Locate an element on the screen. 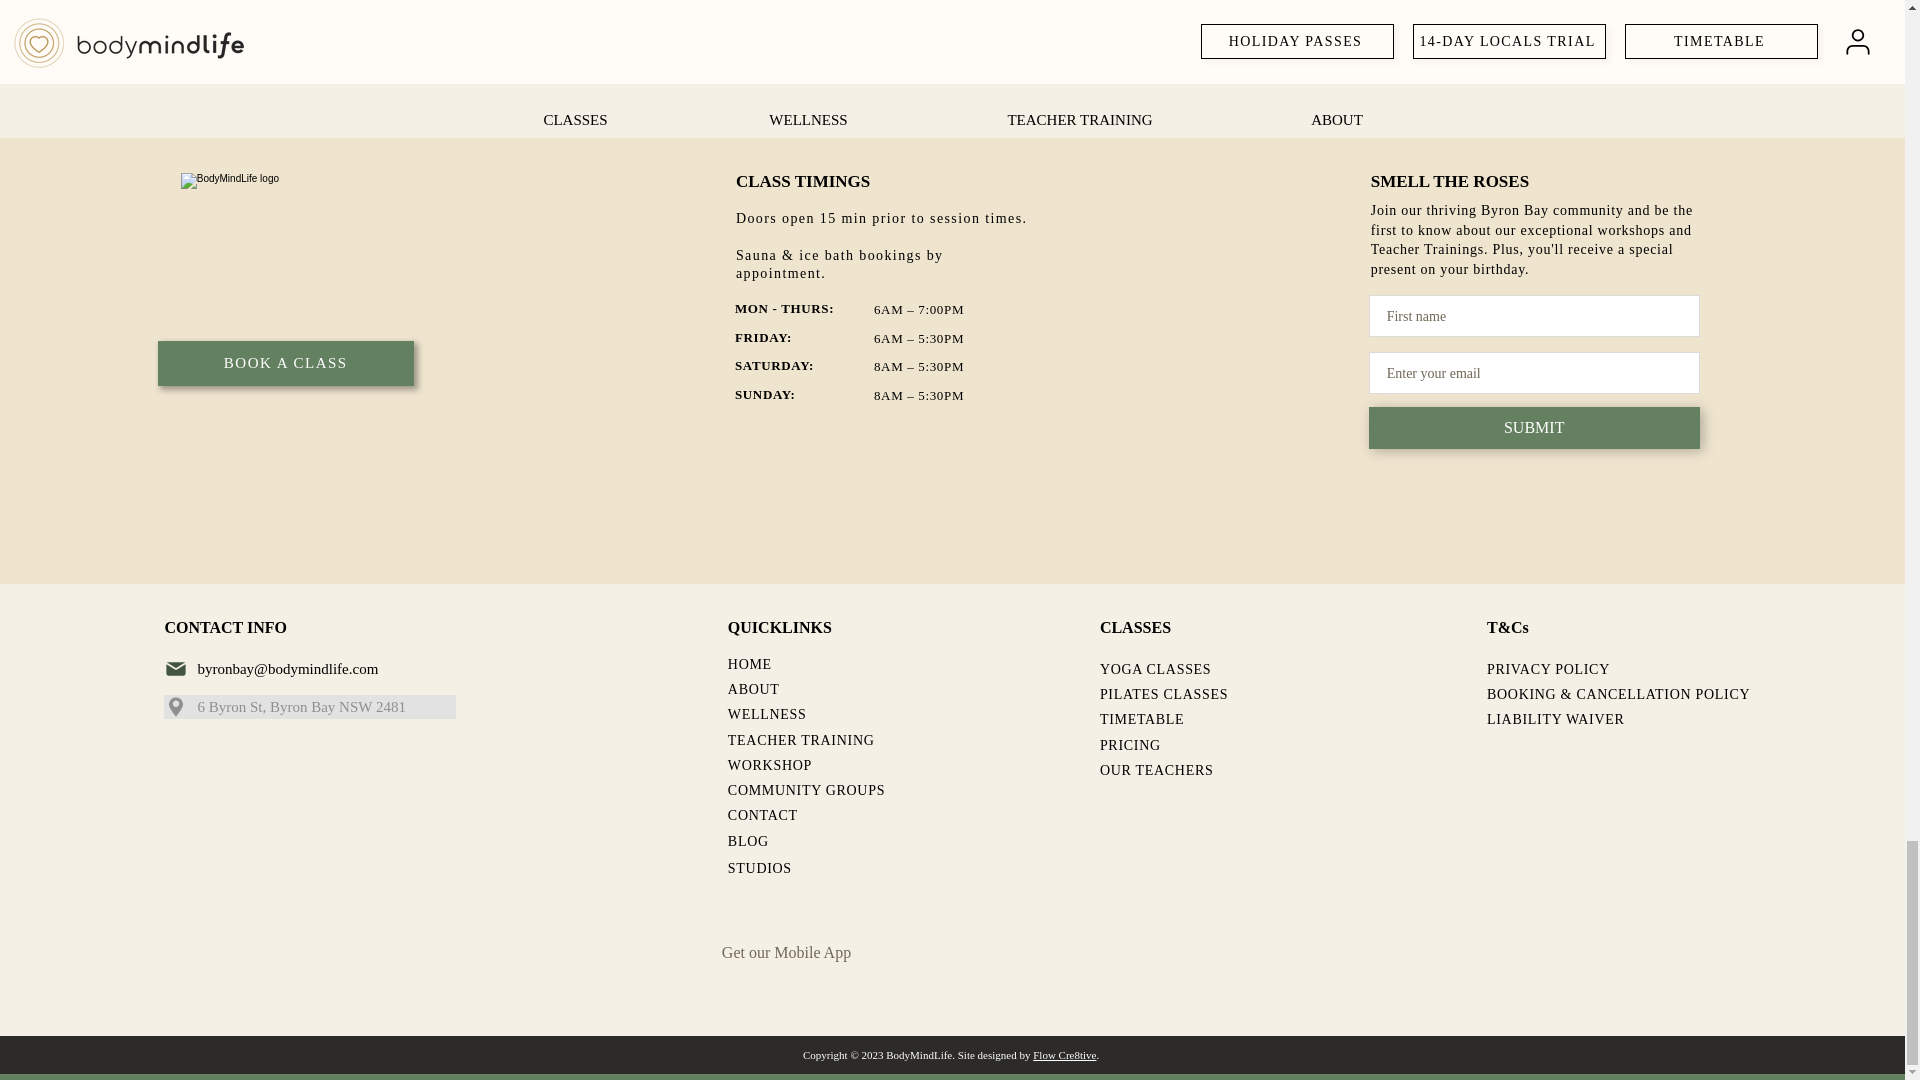 The height and width of the screenshot is (1080, 1920). 6 Byron St, Byron Bay NSW 2481 is located at coordinates (310, 707).